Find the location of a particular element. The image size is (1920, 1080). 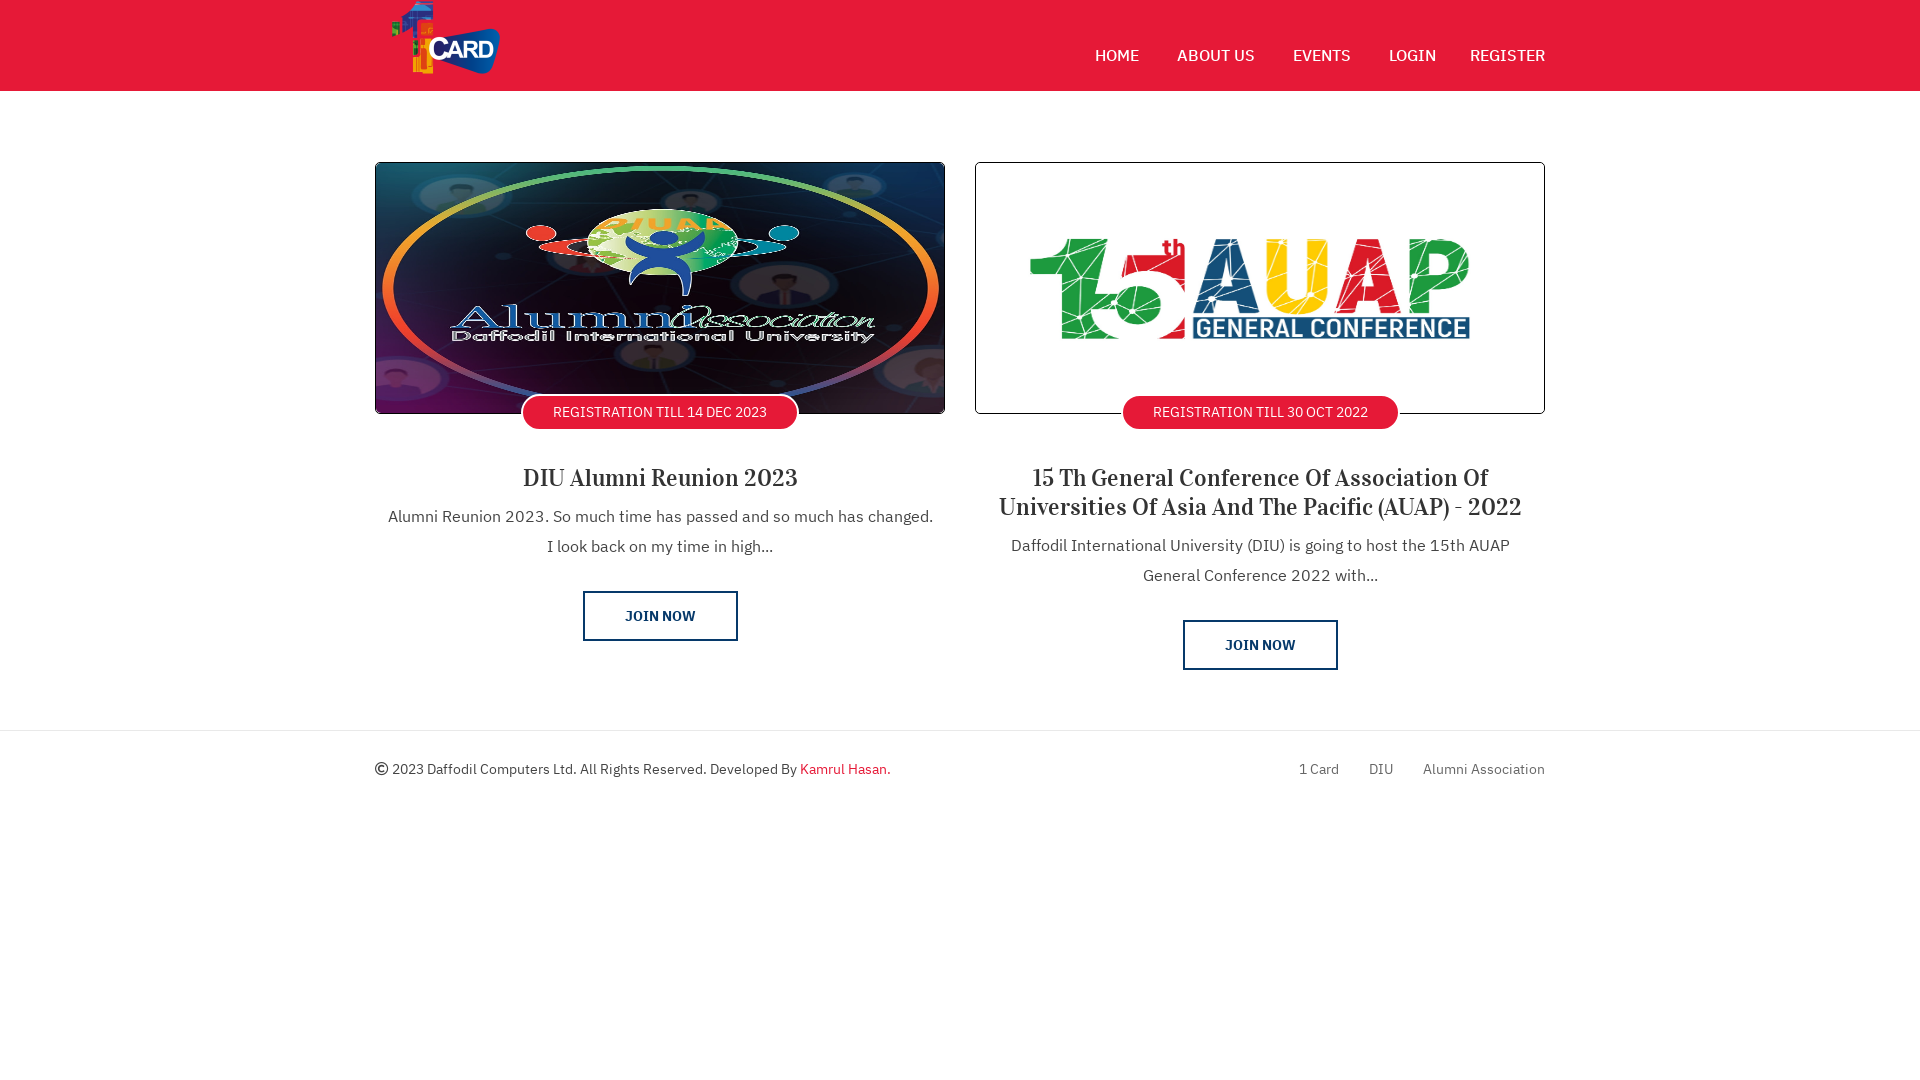

DIU is located at coordinates (1381, 769).